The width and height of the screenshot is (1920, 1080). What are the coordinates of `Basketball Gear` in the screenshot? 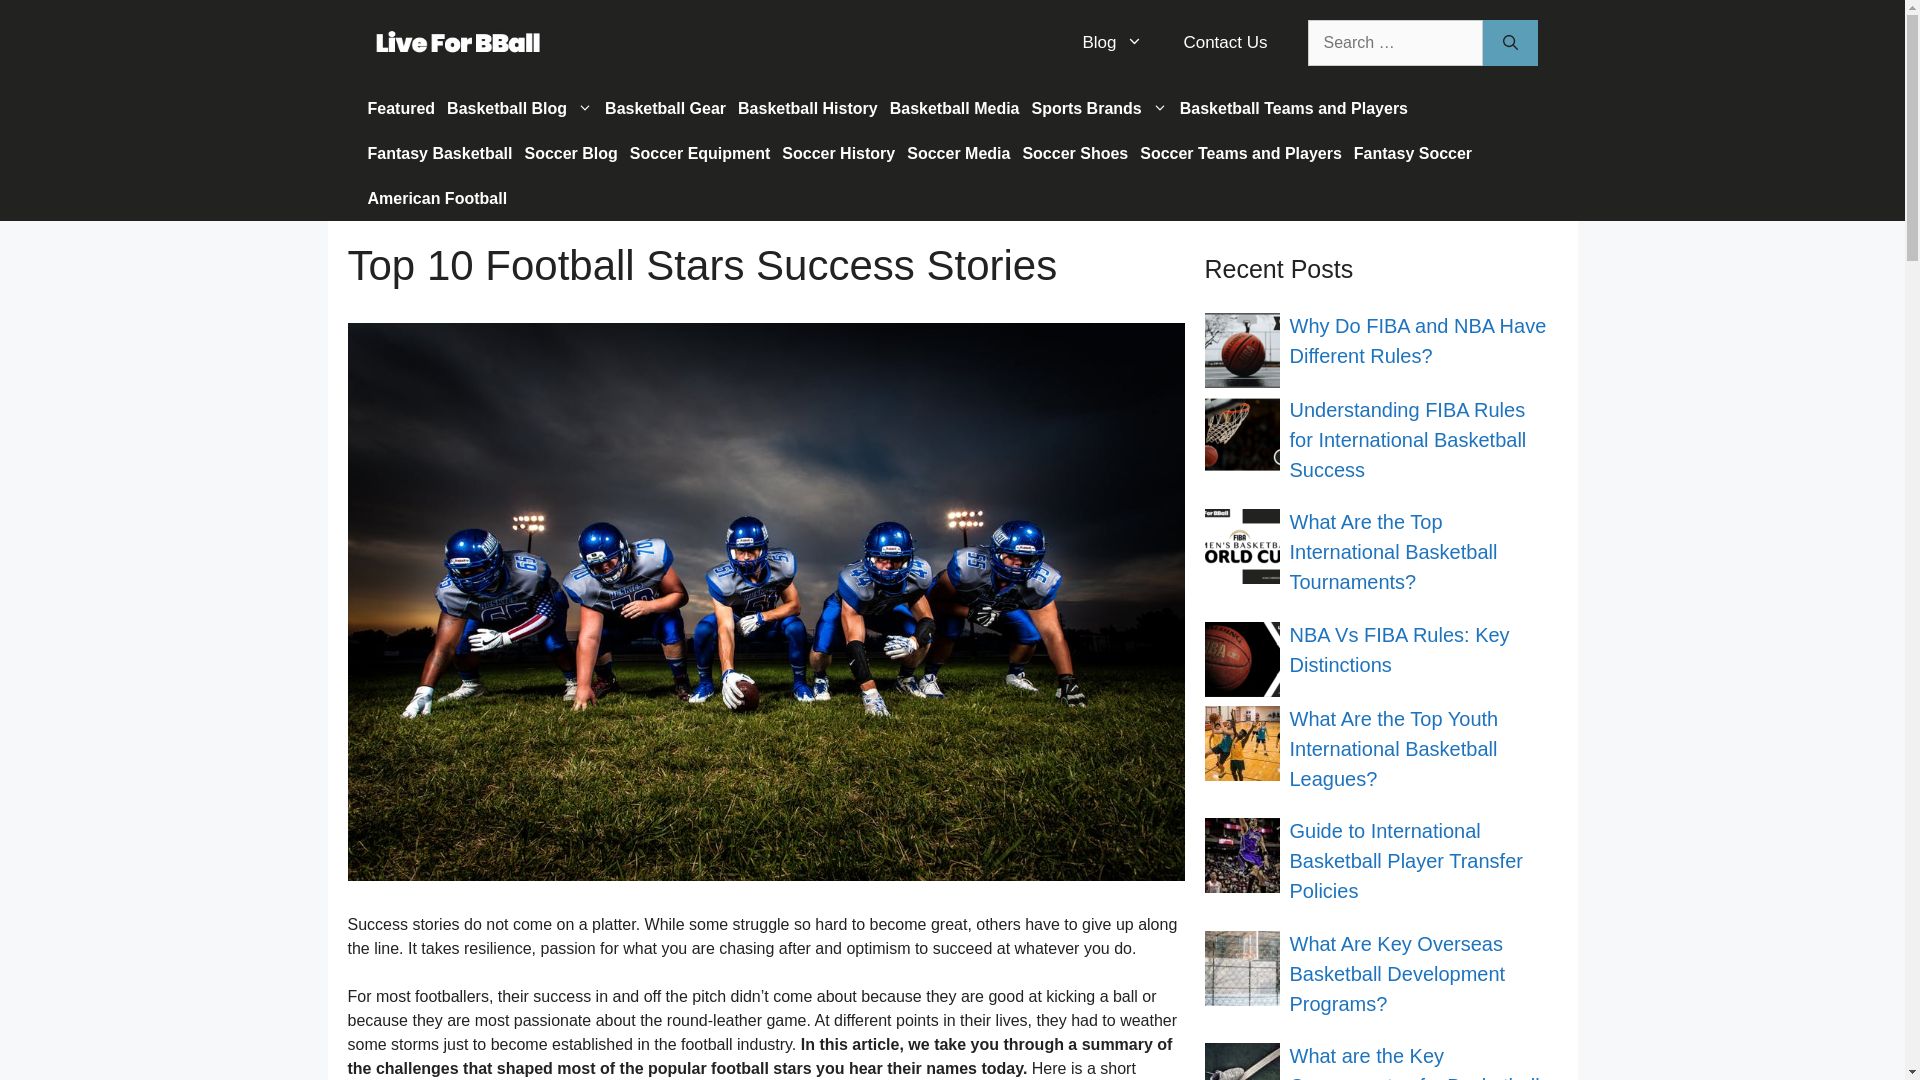 It's located at (665, 108).